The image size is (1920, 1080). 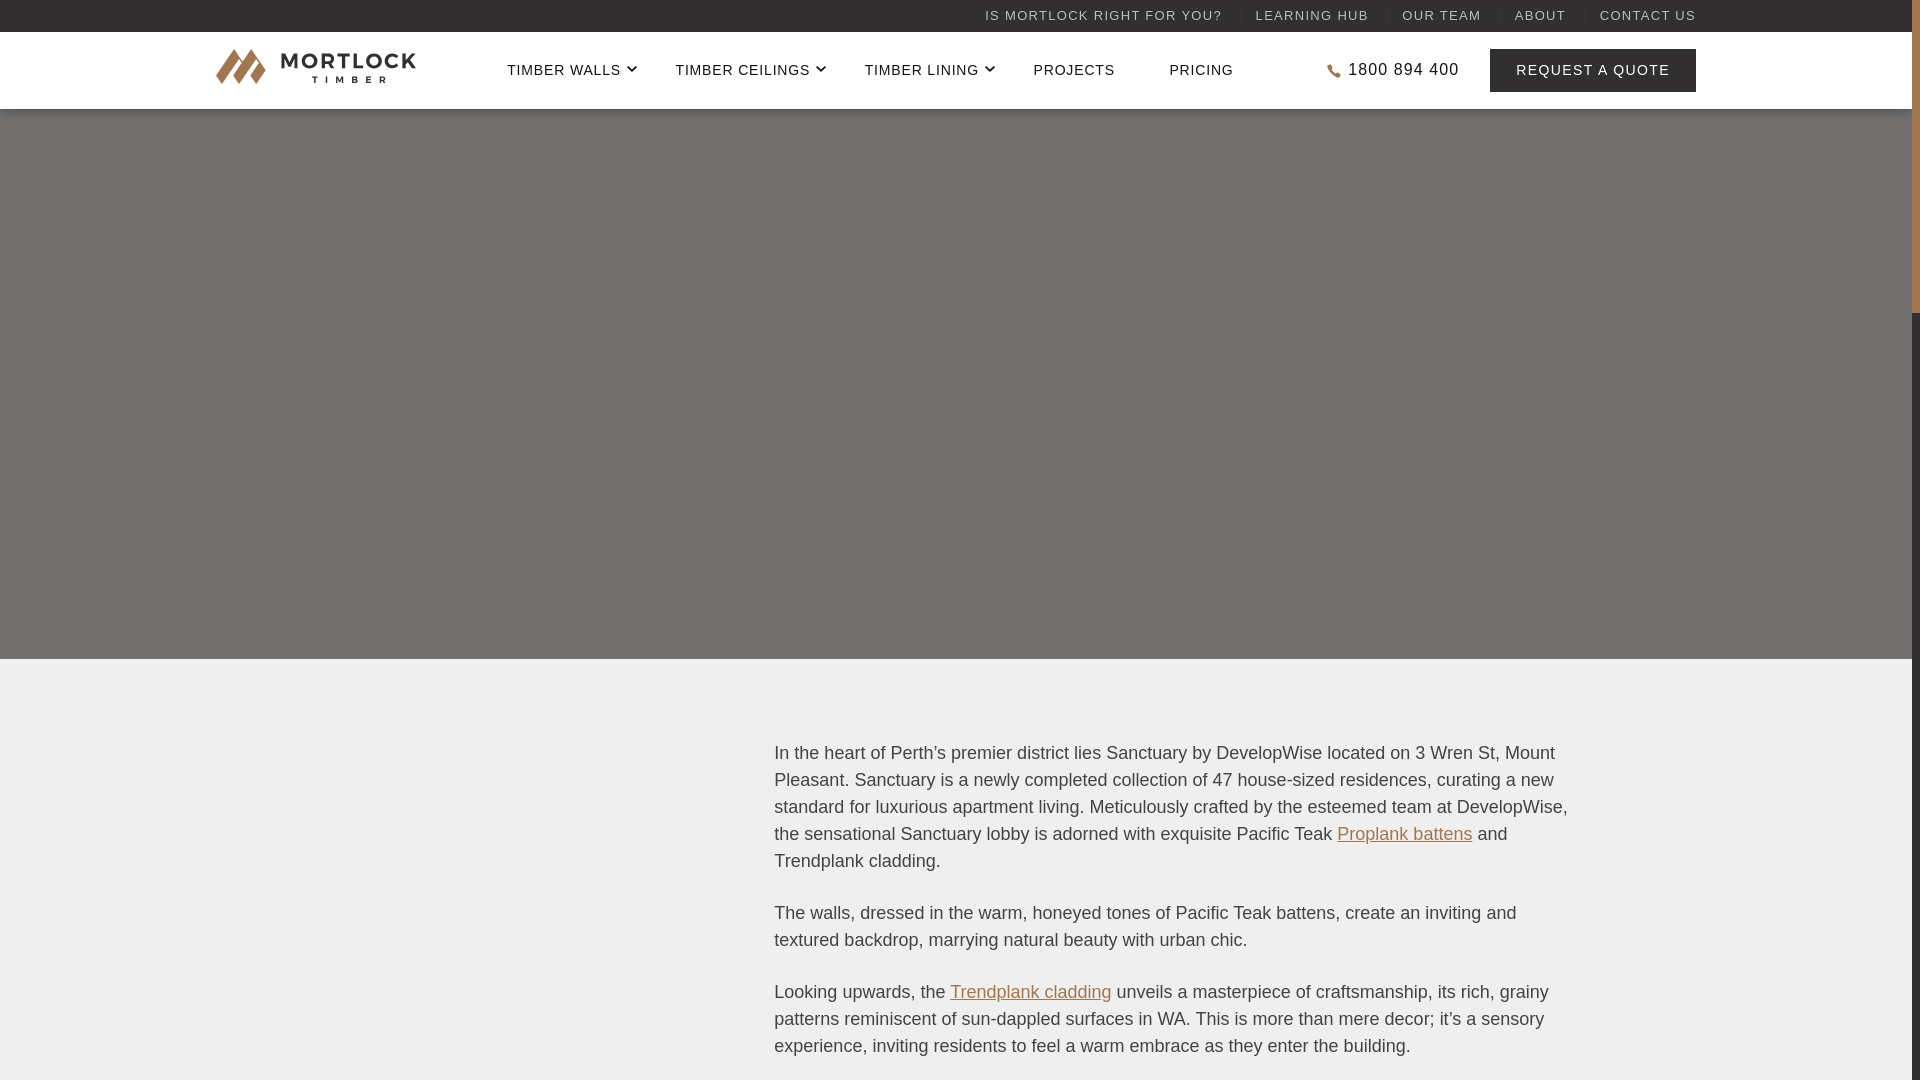 What do you see at coordinates (563, 70) in the screenshot?
I see `TIMBER WALLS` at bounding box center [563, 70].